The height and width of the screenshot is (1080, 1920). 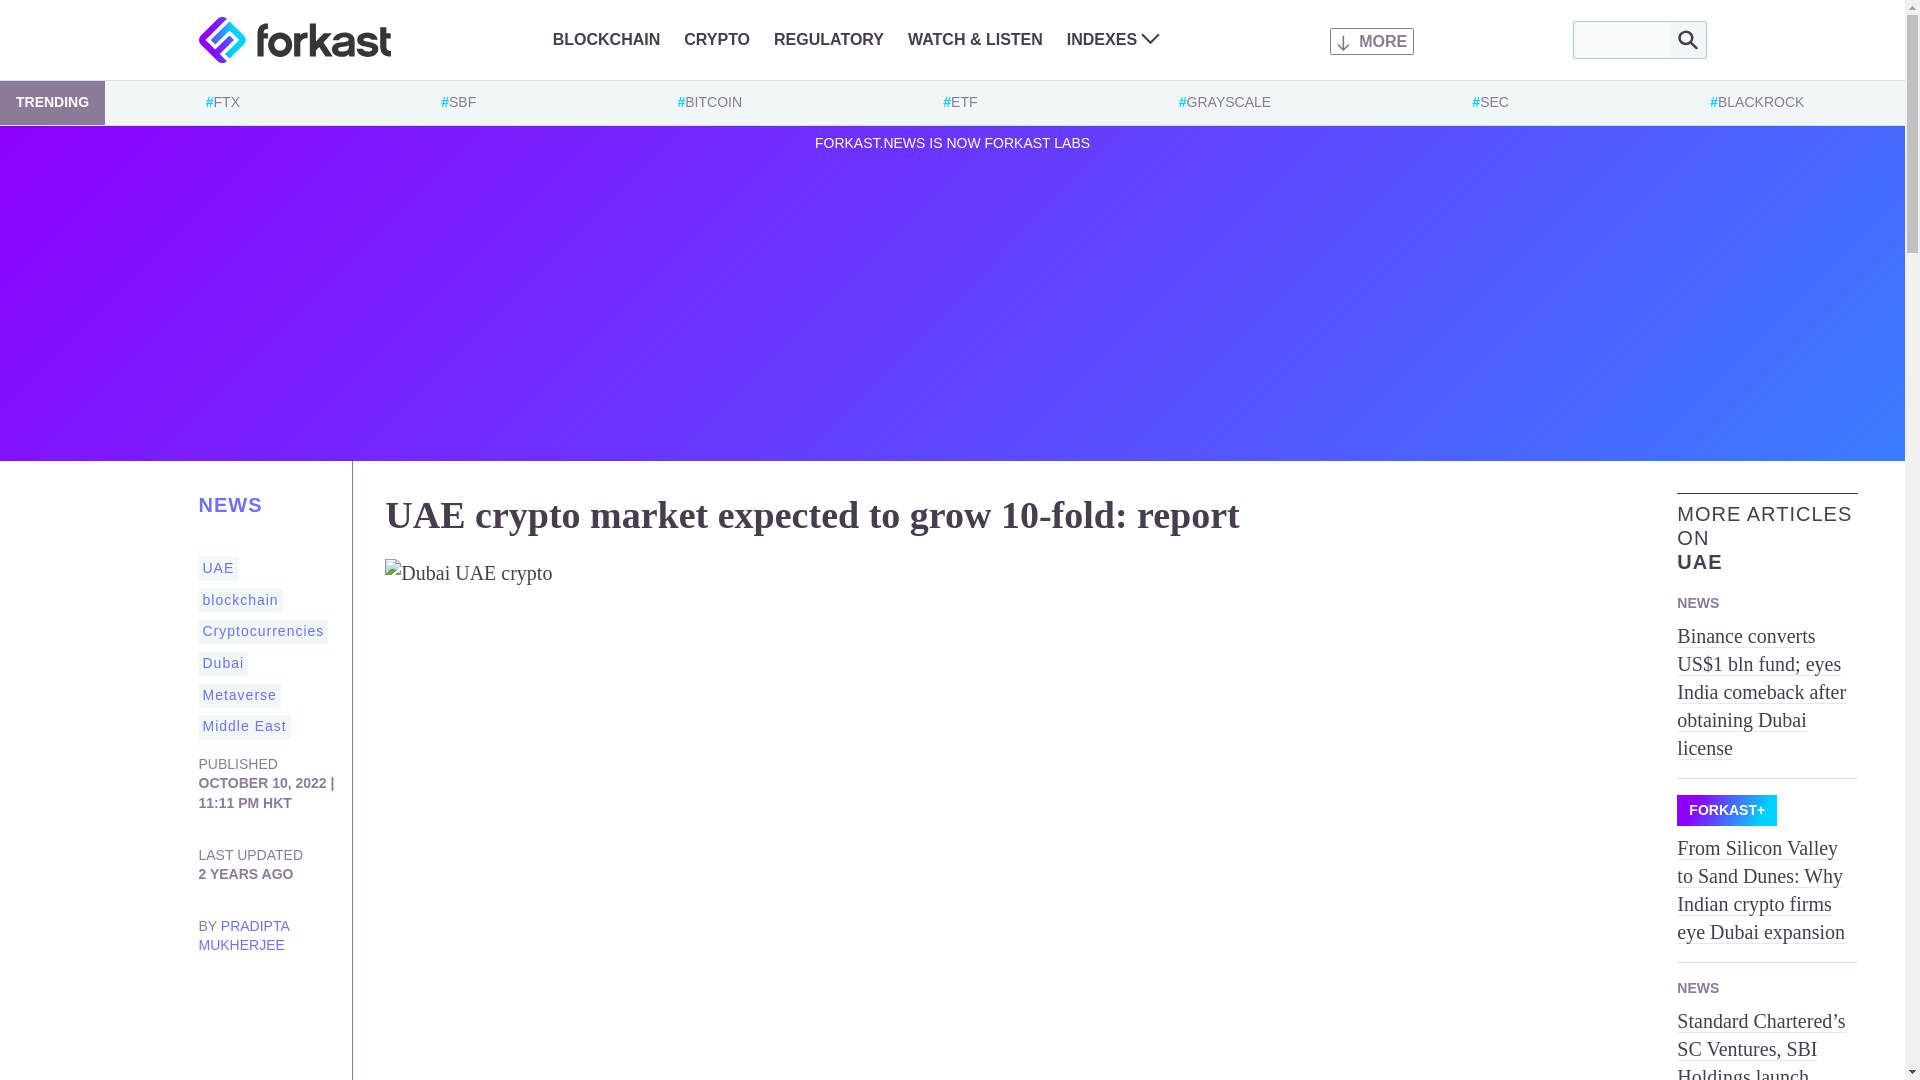 I want to click on CRYPTO, so click(x=716, y=39).